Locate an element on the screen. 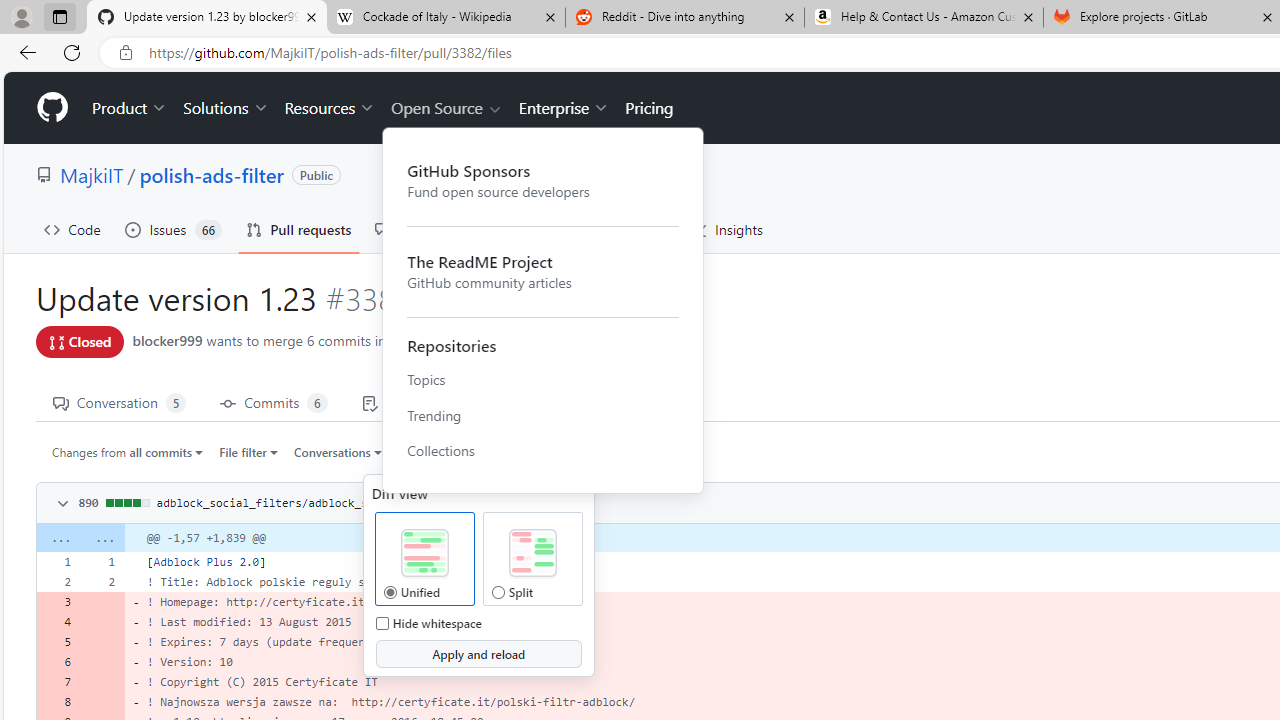  5 is located at coordinates (58, 642).